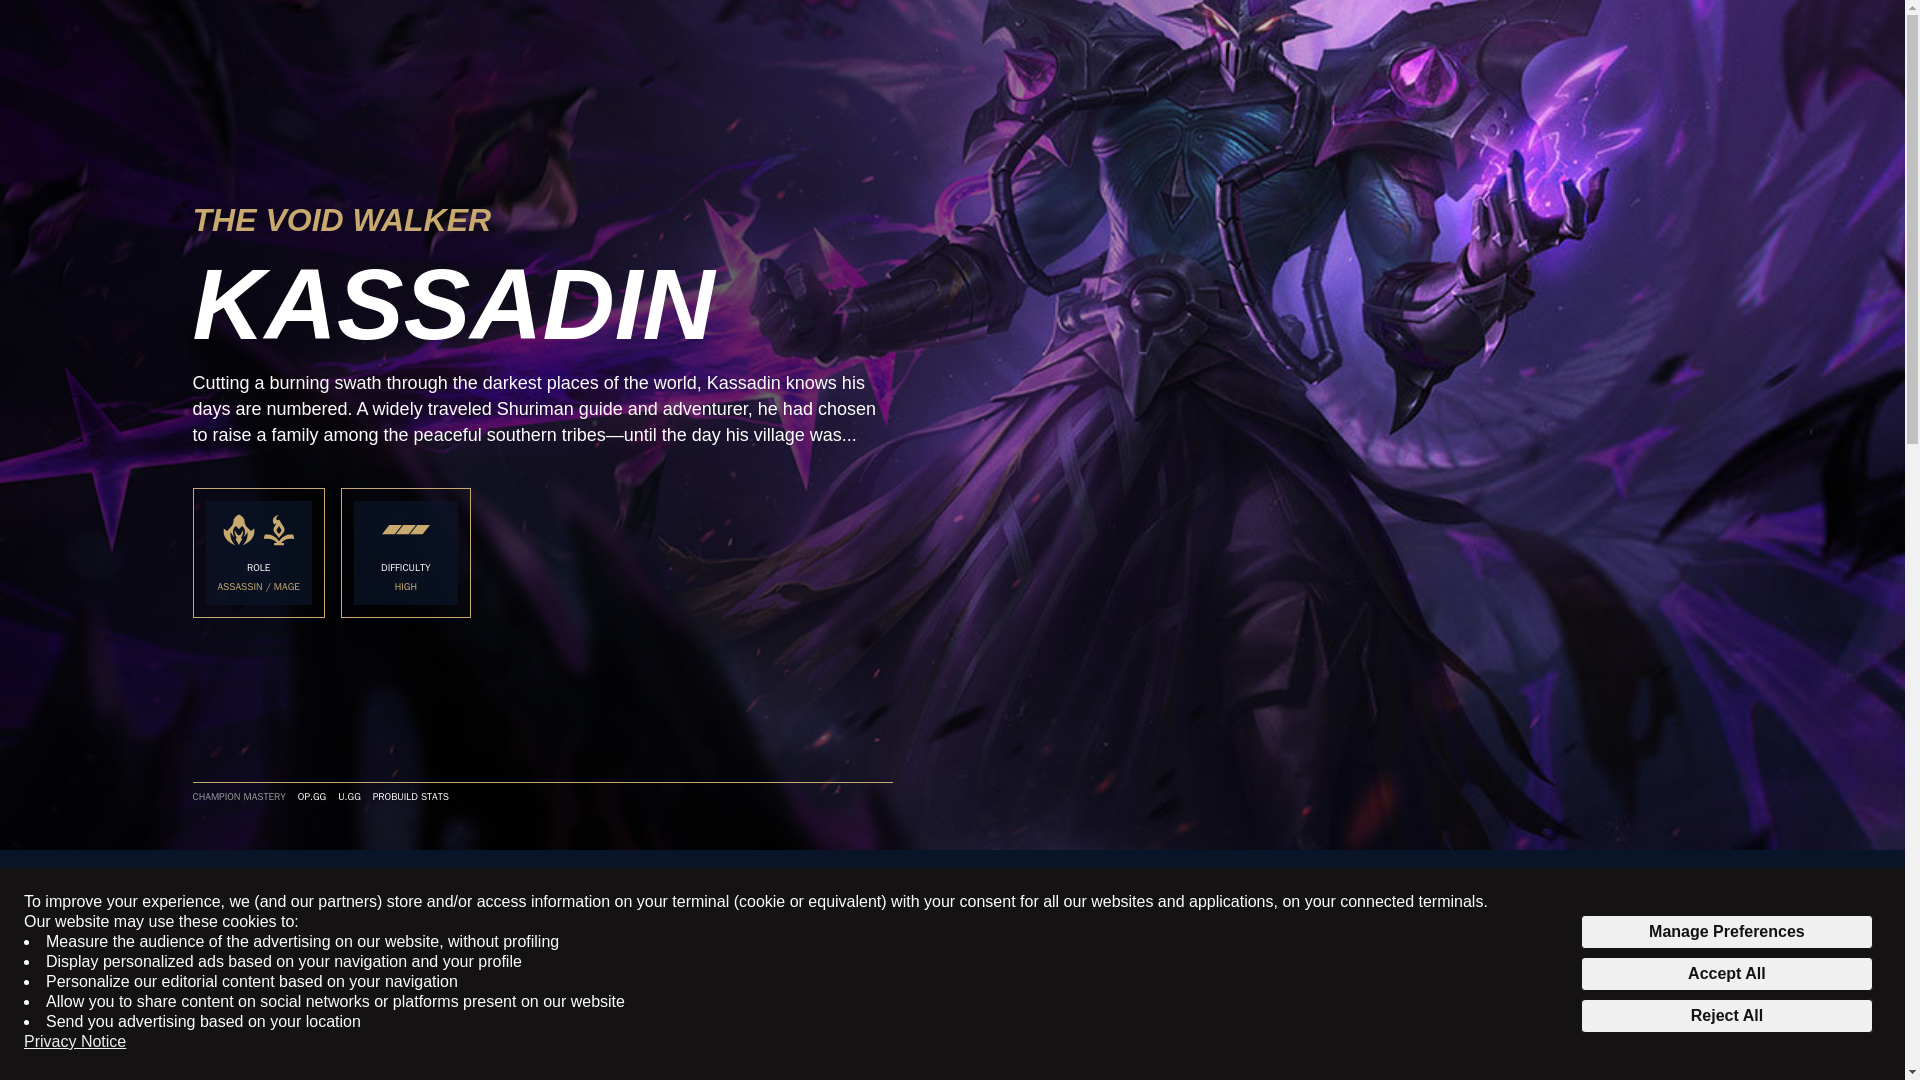 The height and width of the screenshot is (1080, 1920). Describe the element at coordinates (348, 796) in the screenshot. I see `U.GG` at that location.